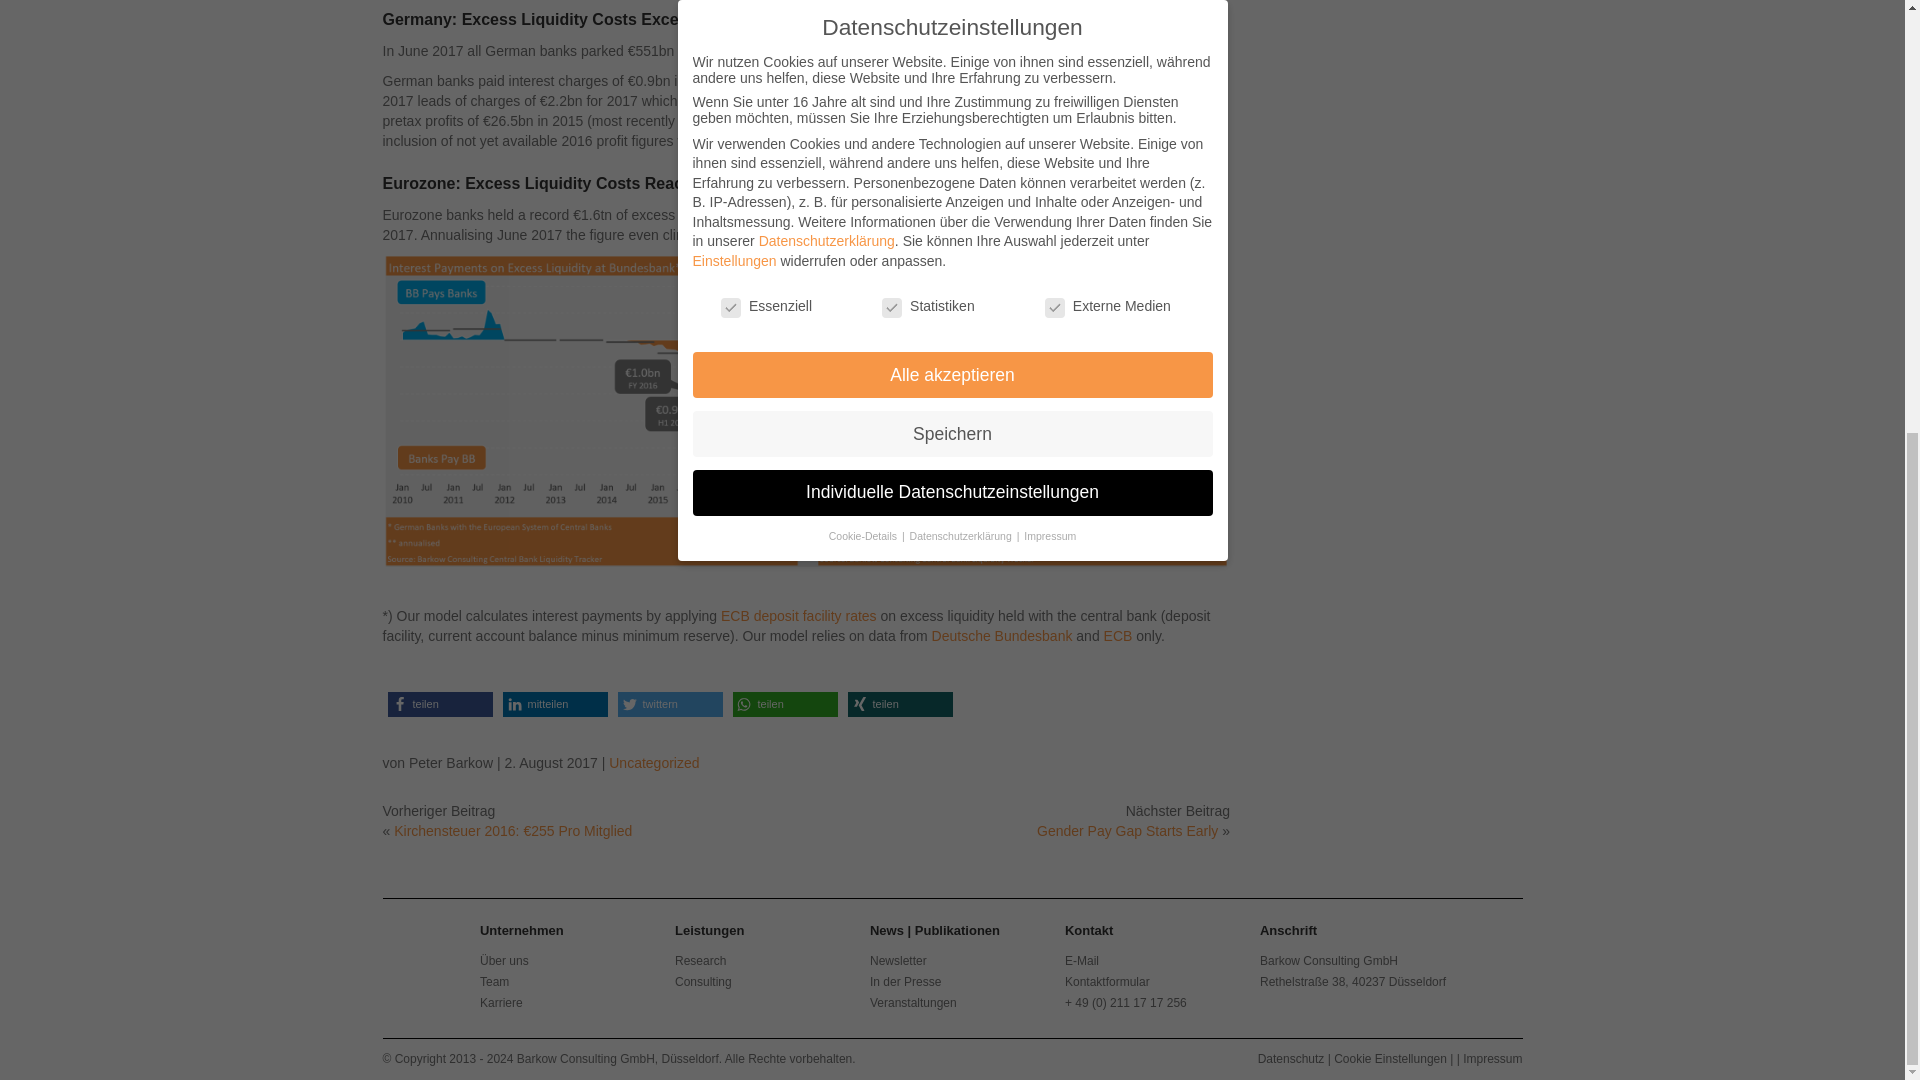 The width and height of the screenshot is (1920, 1080). I want to click on Bei LinkedIn teilen, so click(554, 704).